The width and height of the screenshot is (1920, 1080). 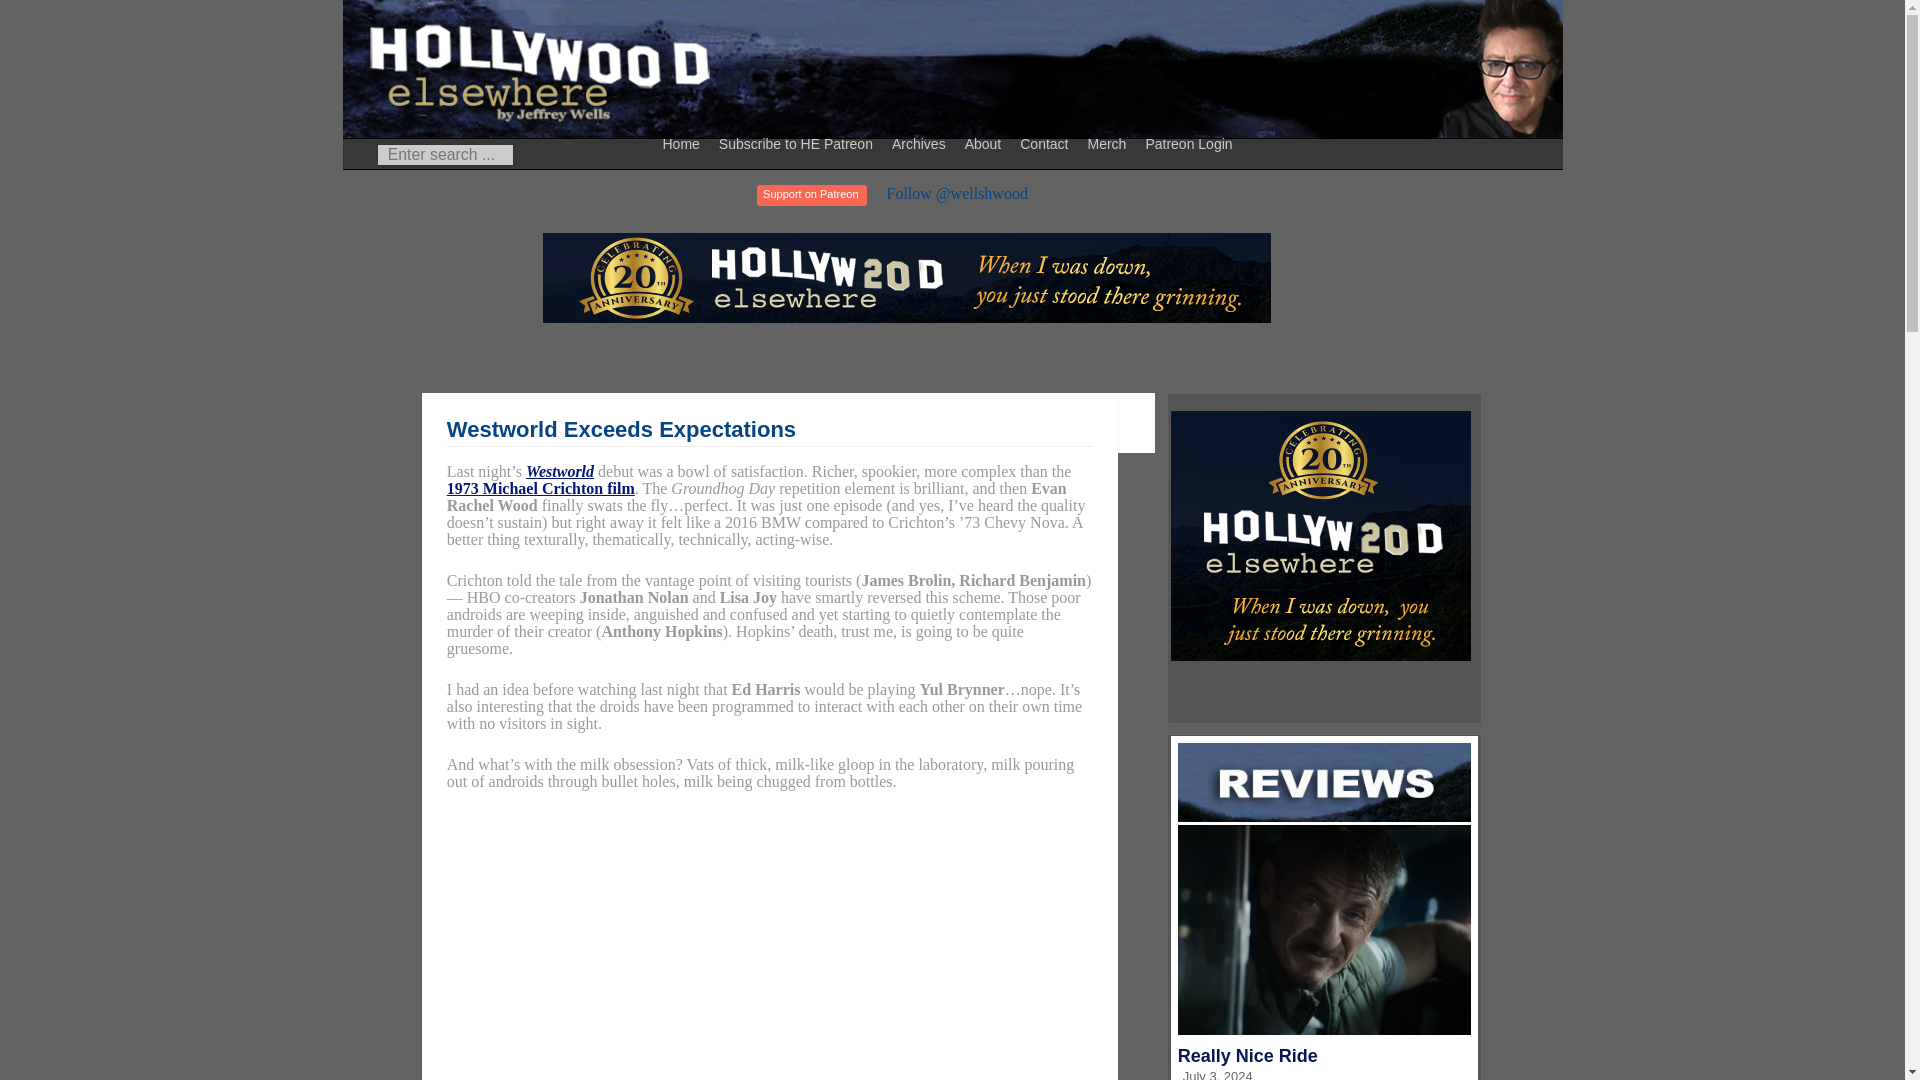 What do you see at coordinates (810, 195) in the screenshot?
I see `Support on Patreon` at bounding box center [810, 195].